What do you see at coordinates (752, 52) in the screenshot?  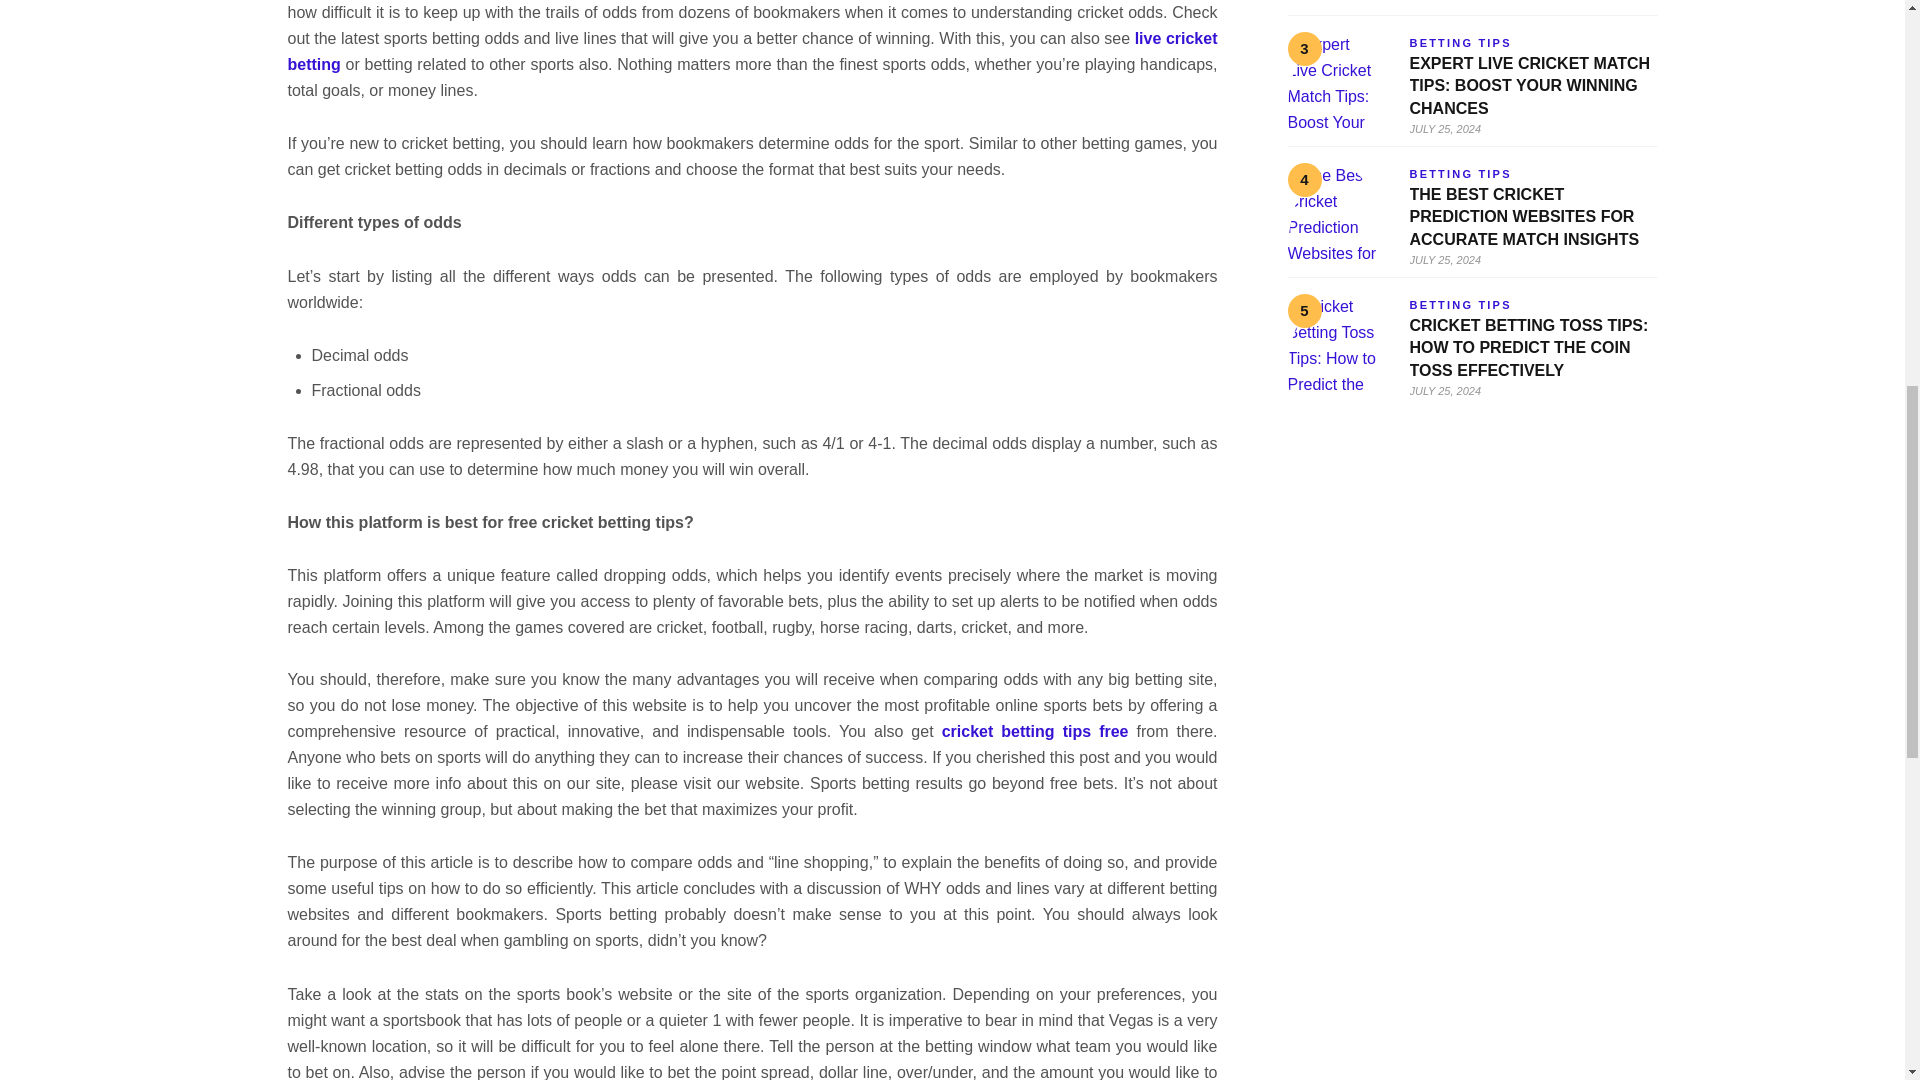 I see `live cricket betting` at bounding box center [752, 52].